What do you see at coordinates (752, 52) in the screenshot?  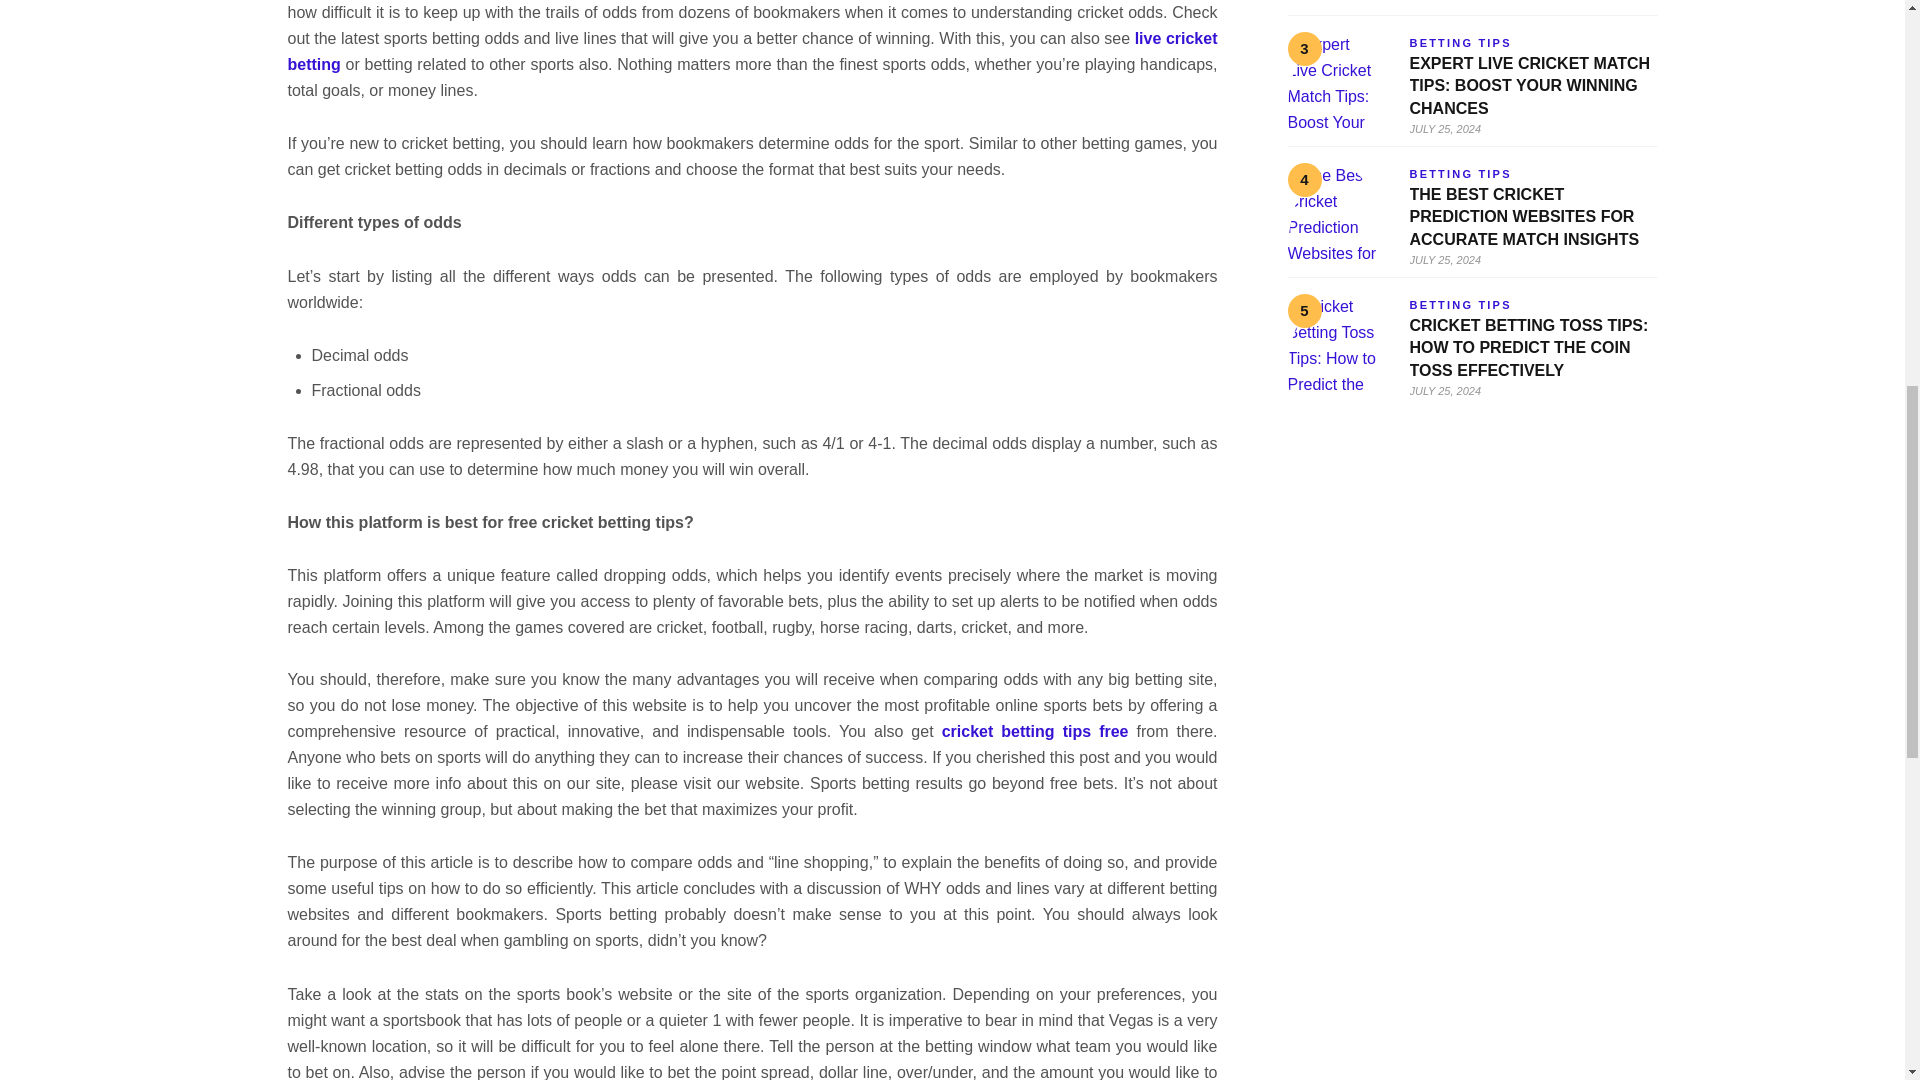 I see `live cricket betting` at bounding box center [752, 52].